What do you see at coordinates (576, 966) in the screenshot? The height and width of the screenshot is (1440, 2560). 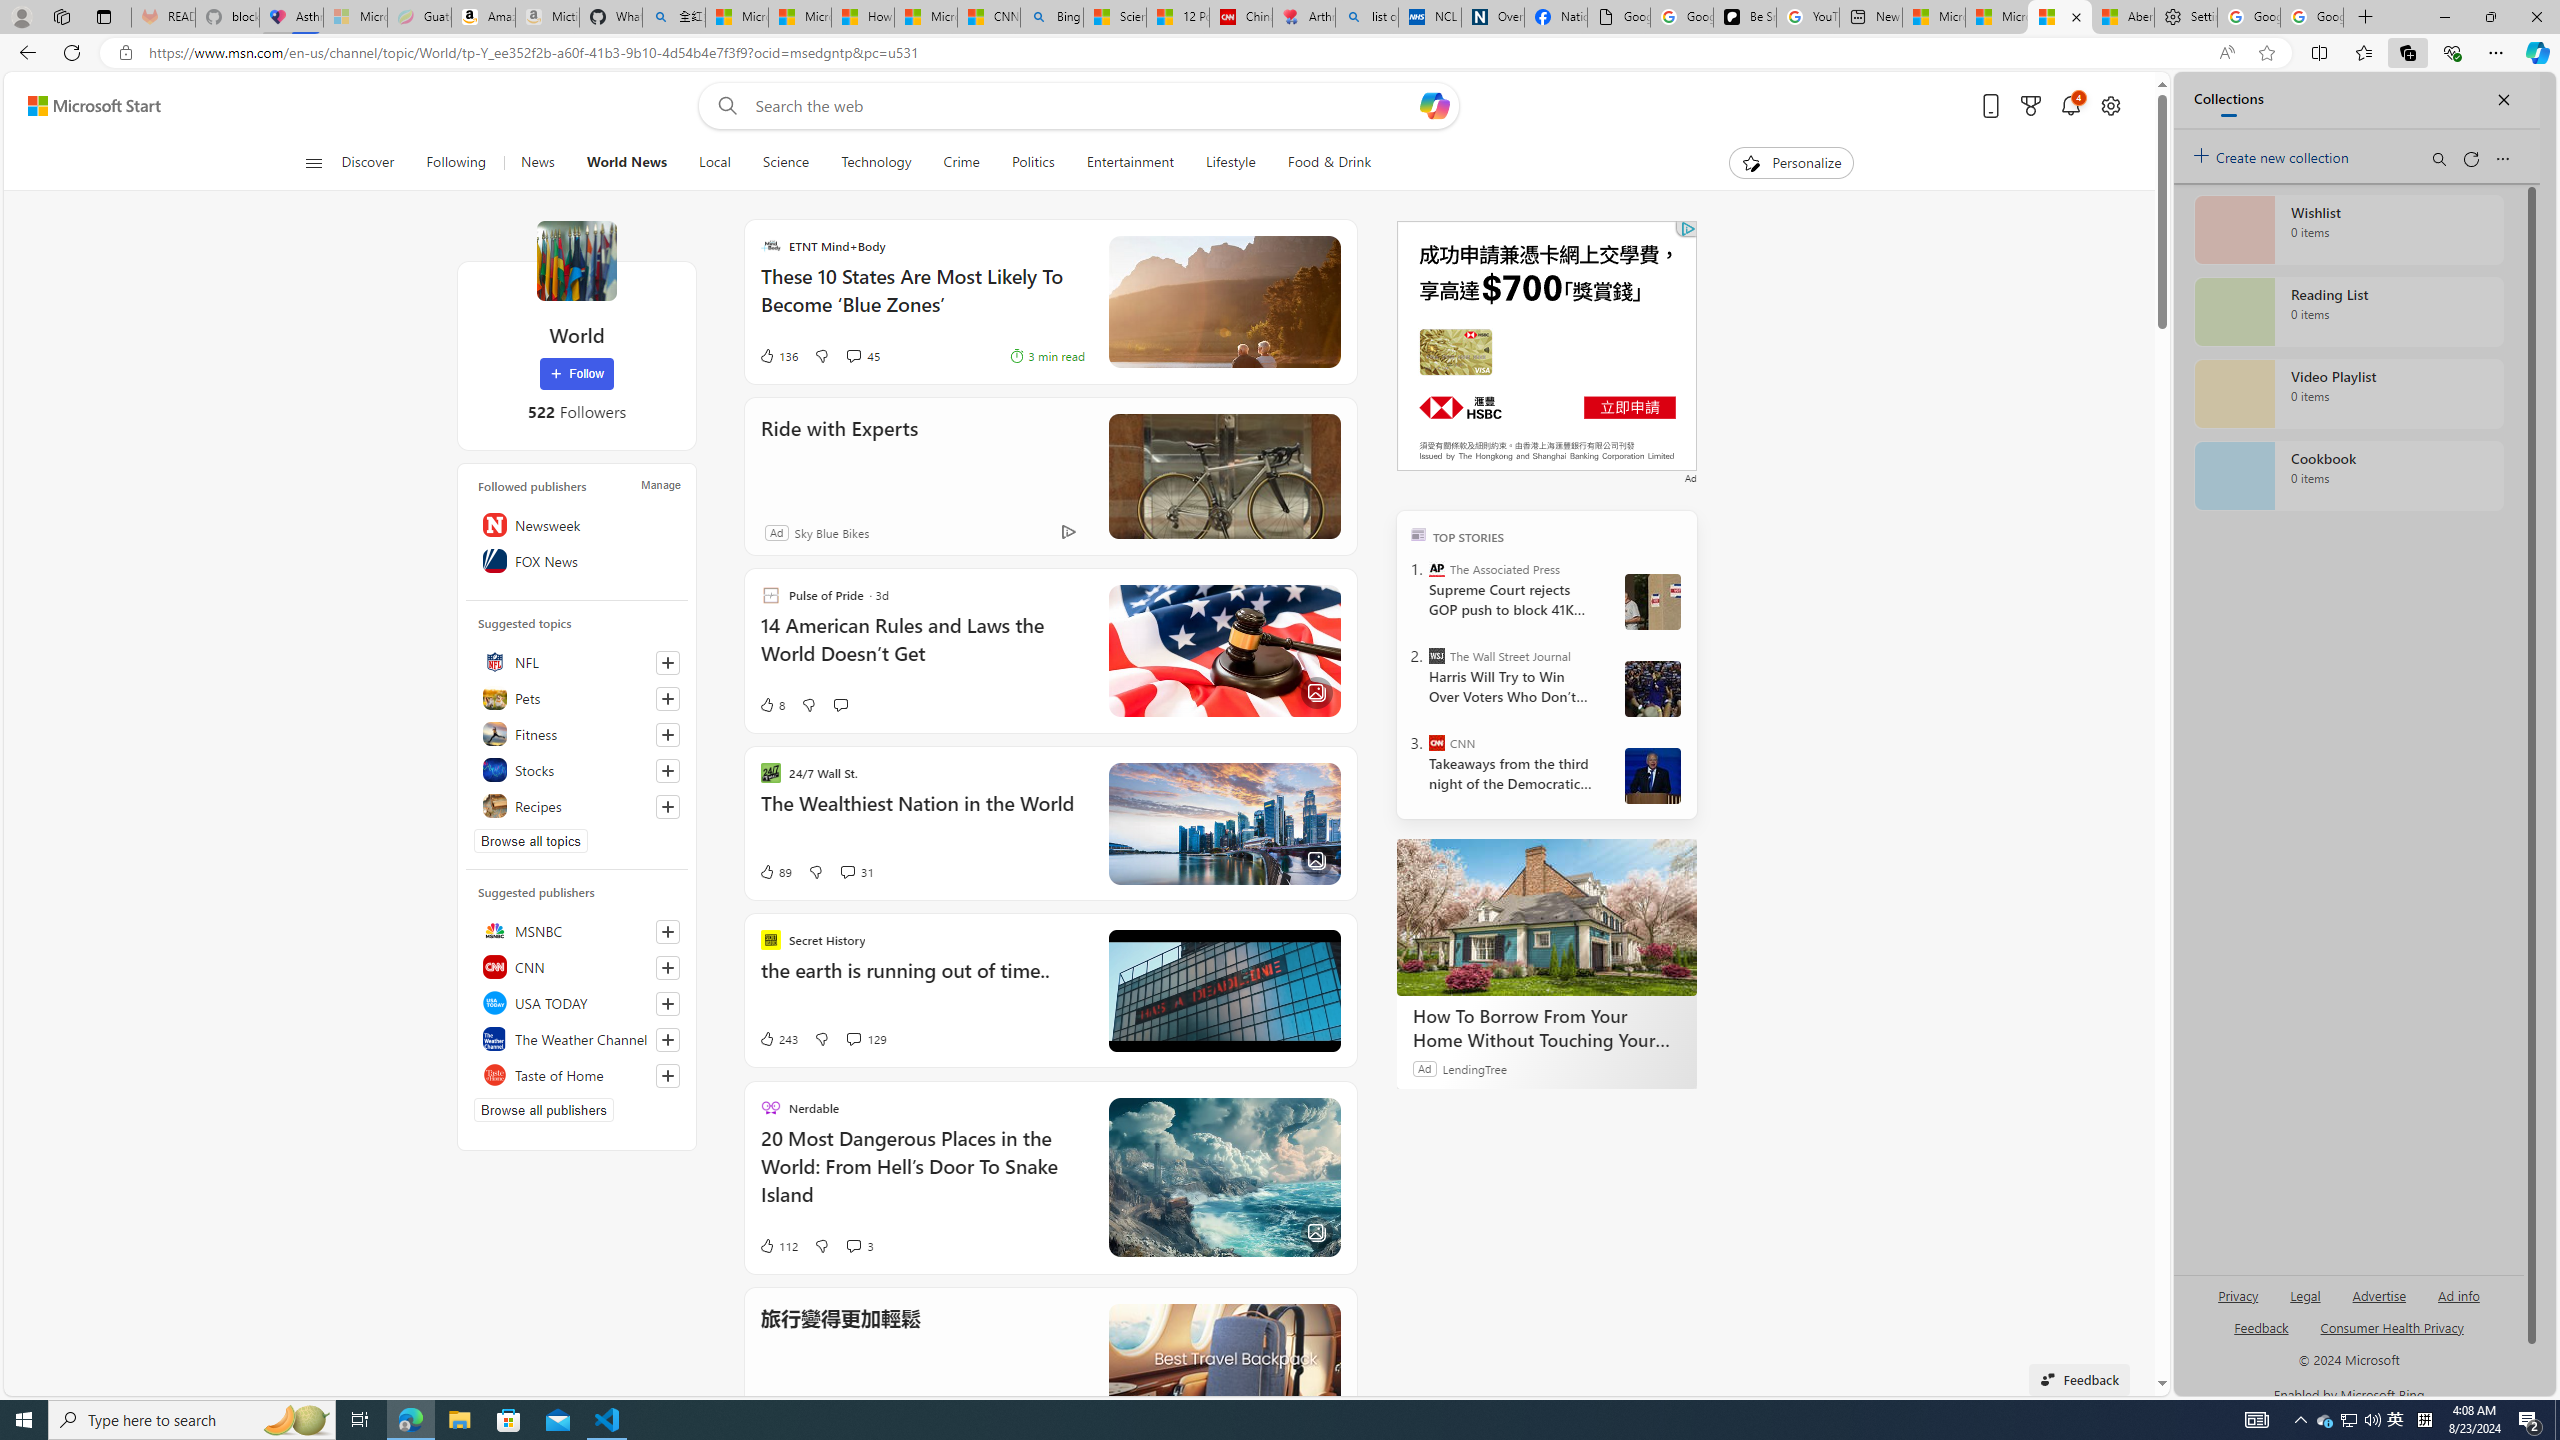 I see `CNN` at bounding box center [576, 966].